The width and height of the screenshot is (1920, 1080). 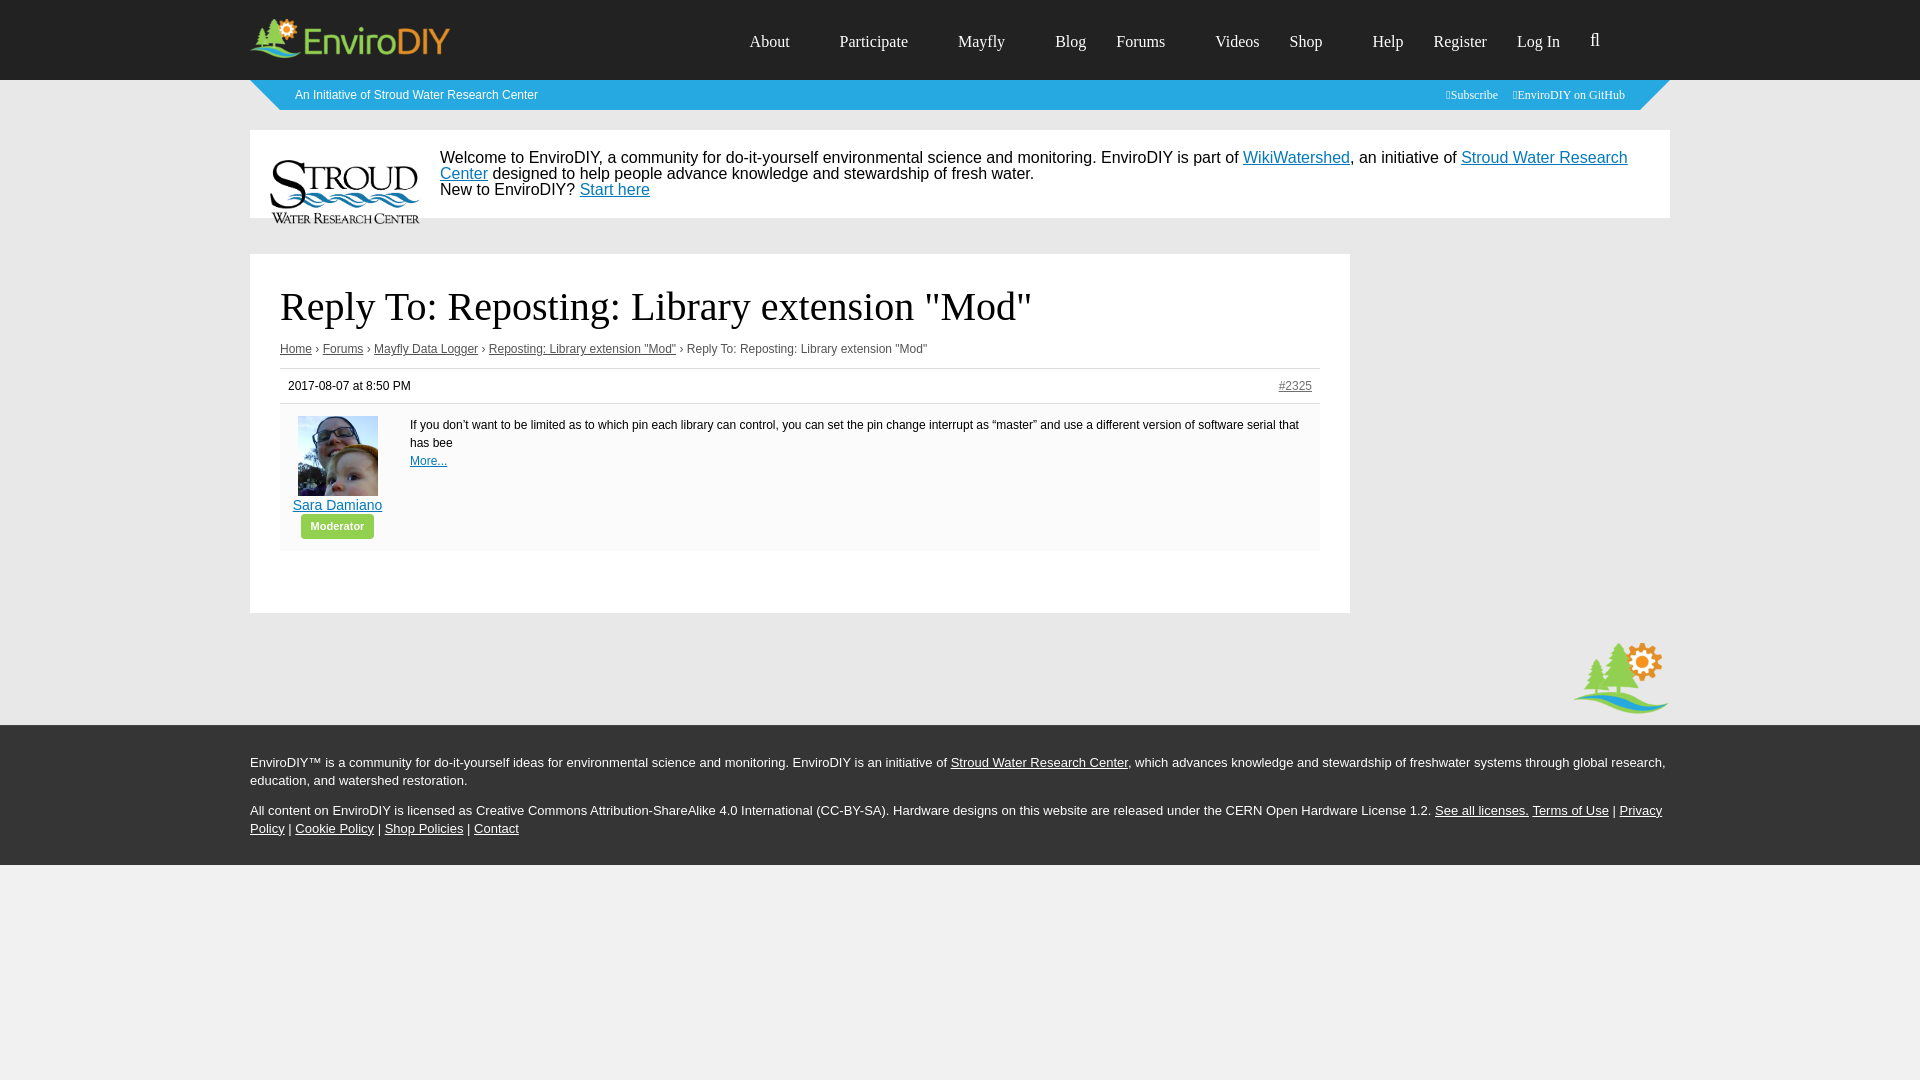 I want to click on EnviroDIY on GitHub, so click(x=1570, y=94).